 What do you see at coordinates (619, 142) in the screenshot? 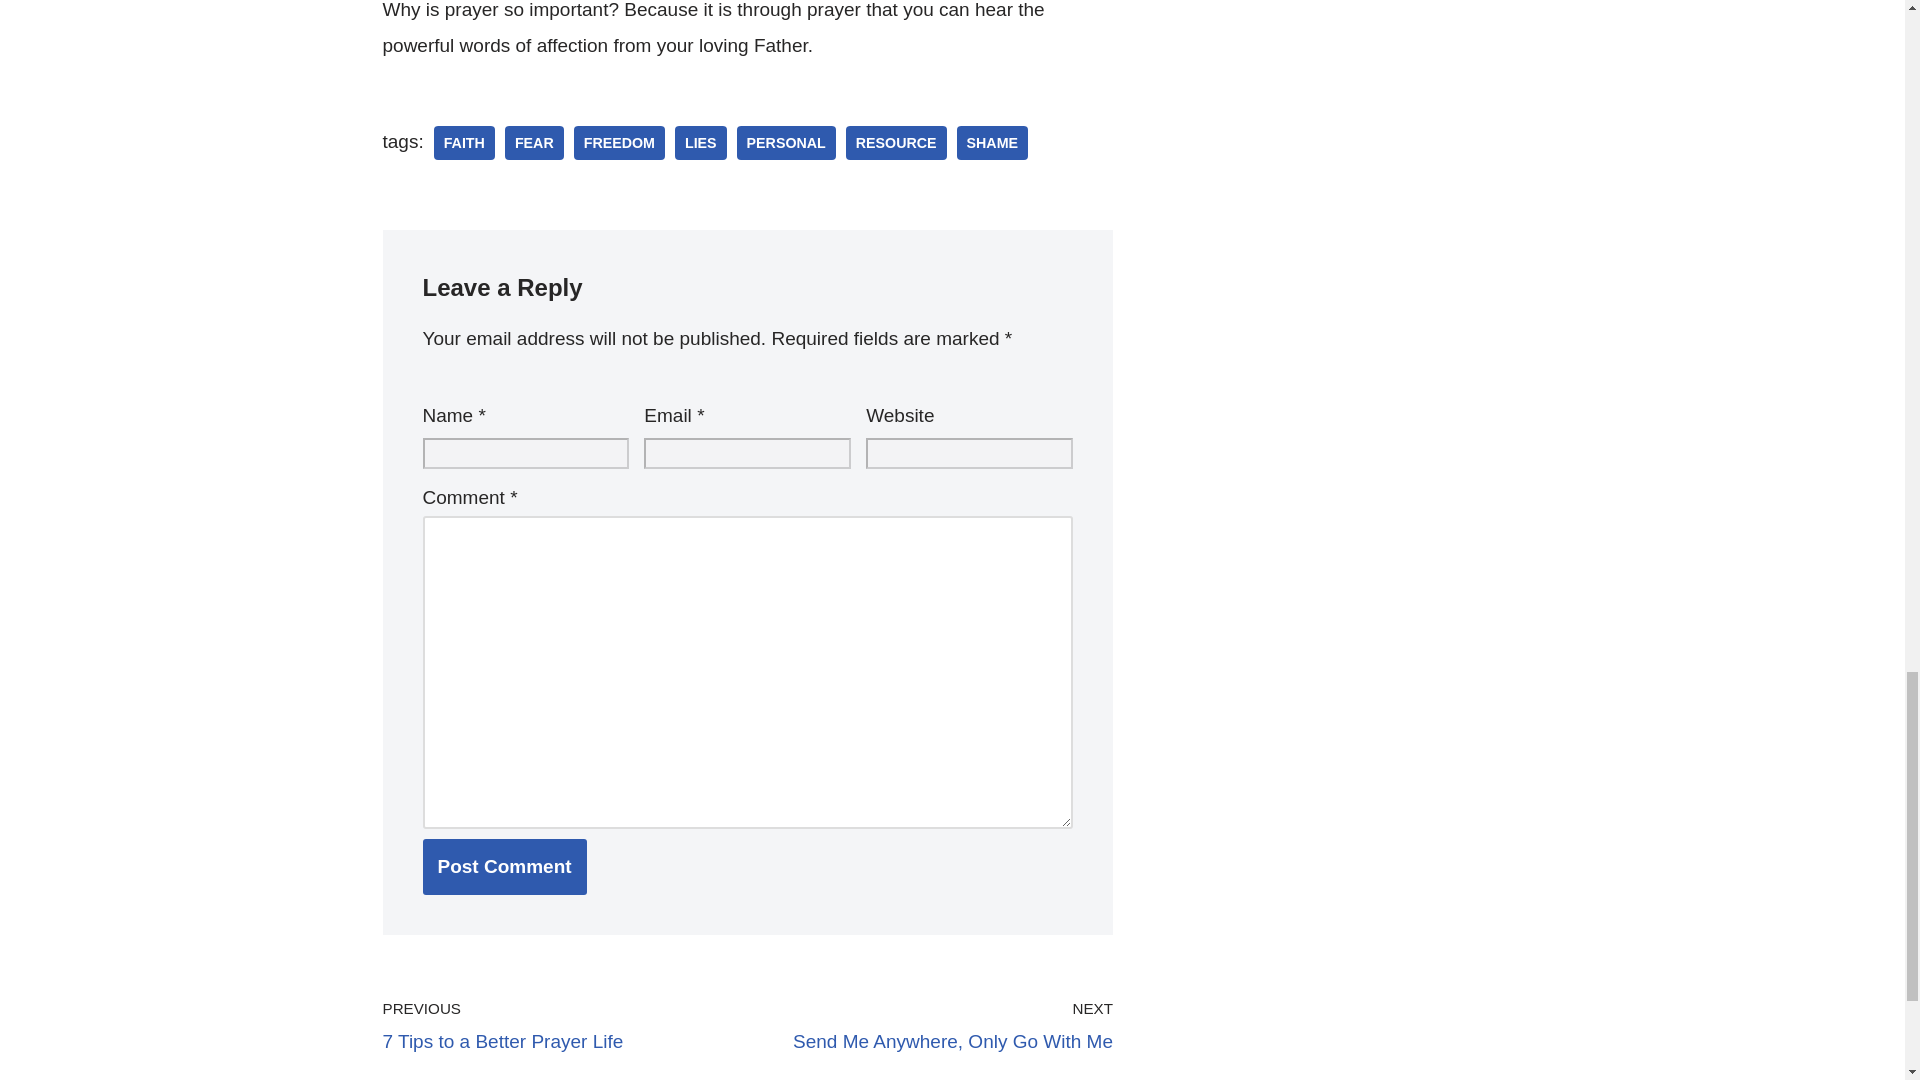
I see `freedom` at bounding box center [619, 142].